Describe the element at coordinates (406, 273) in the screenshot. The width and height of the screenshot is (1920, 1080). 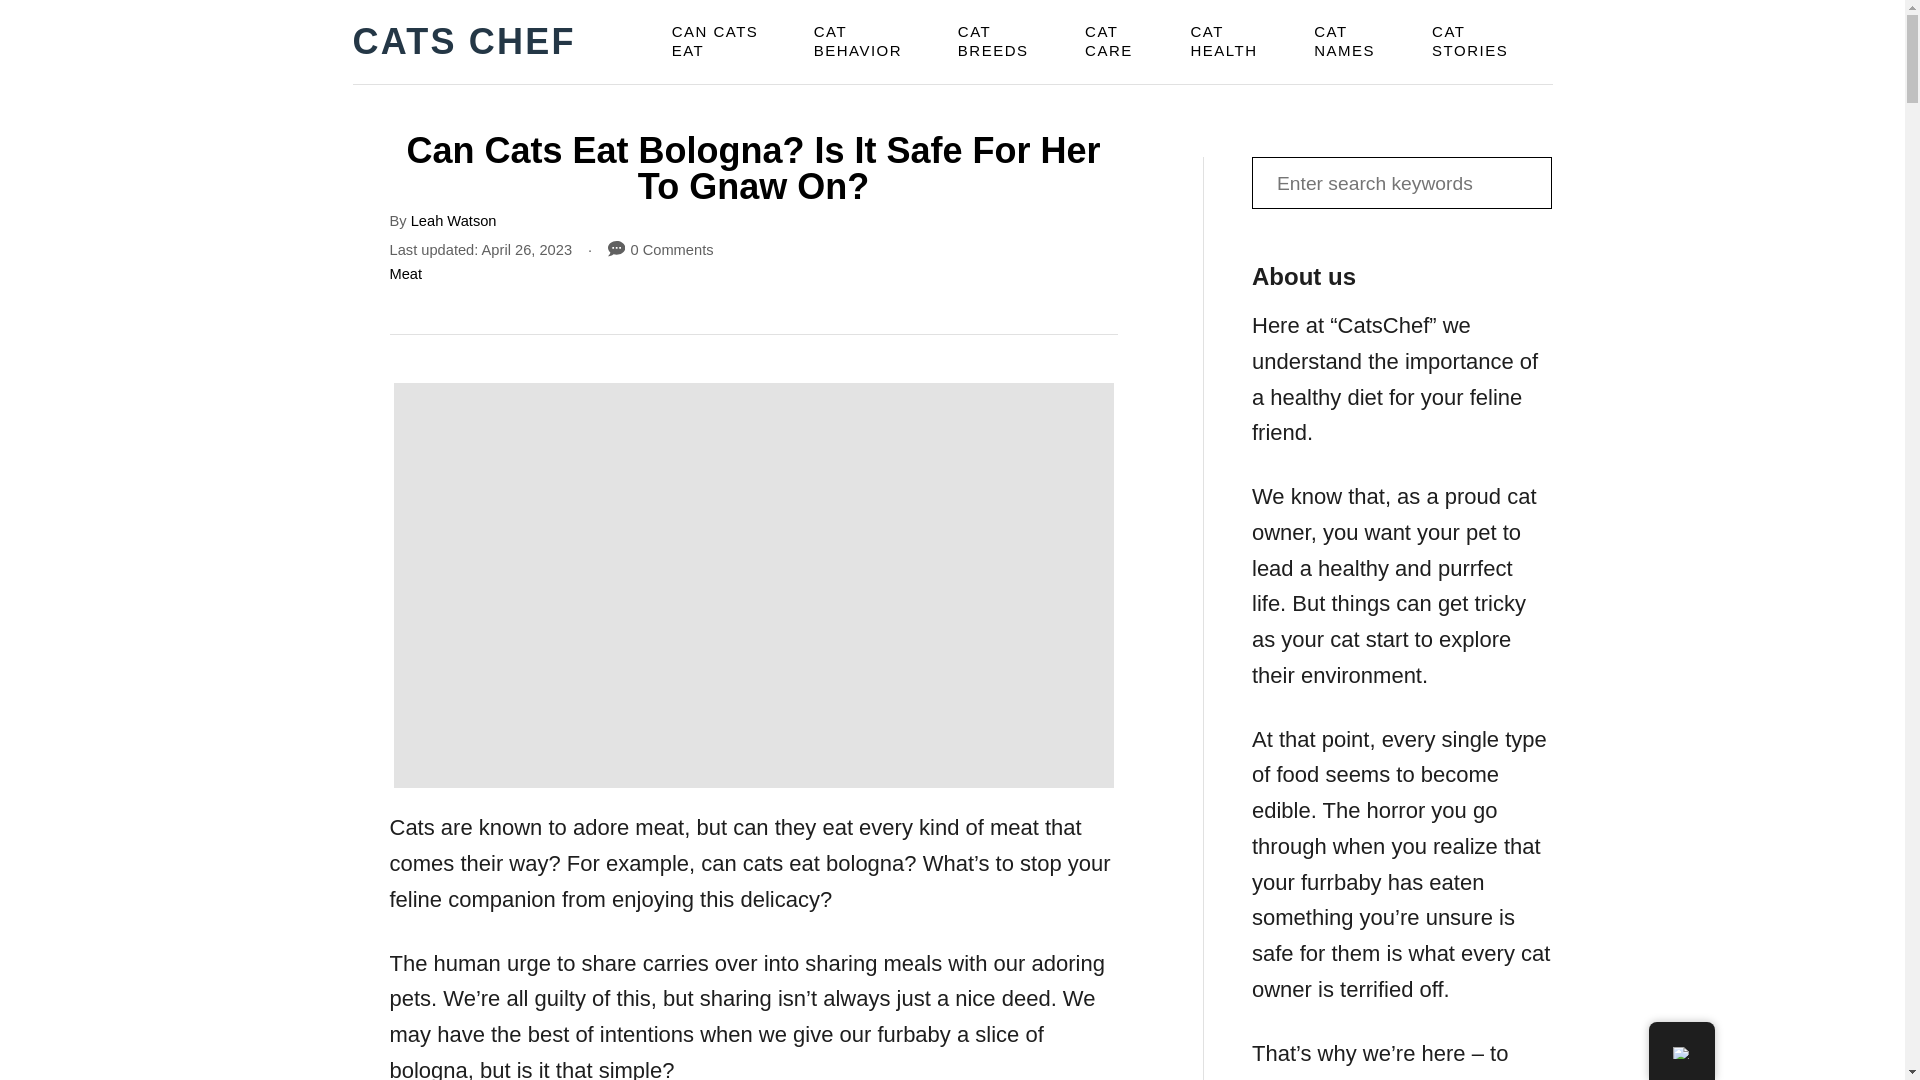
I see `Meat` at that location.